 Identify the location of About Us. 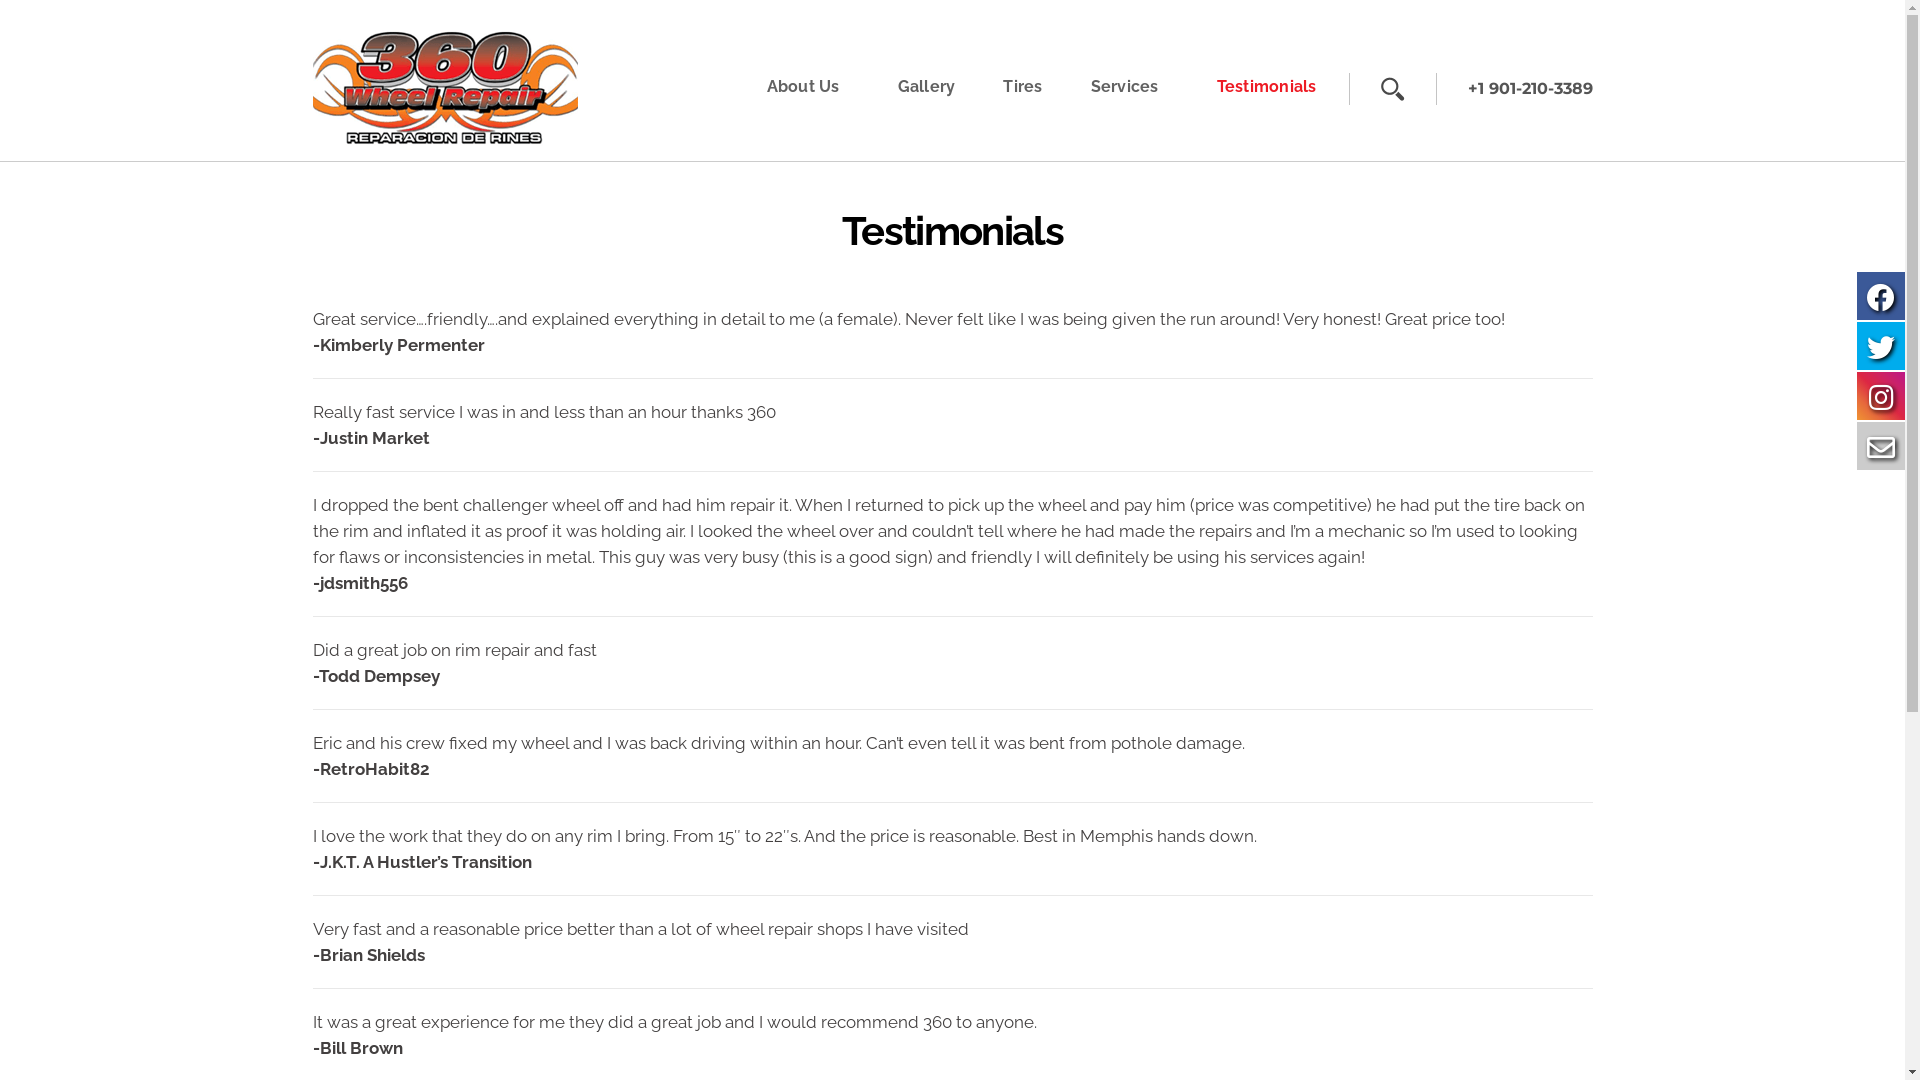
(802, 87).